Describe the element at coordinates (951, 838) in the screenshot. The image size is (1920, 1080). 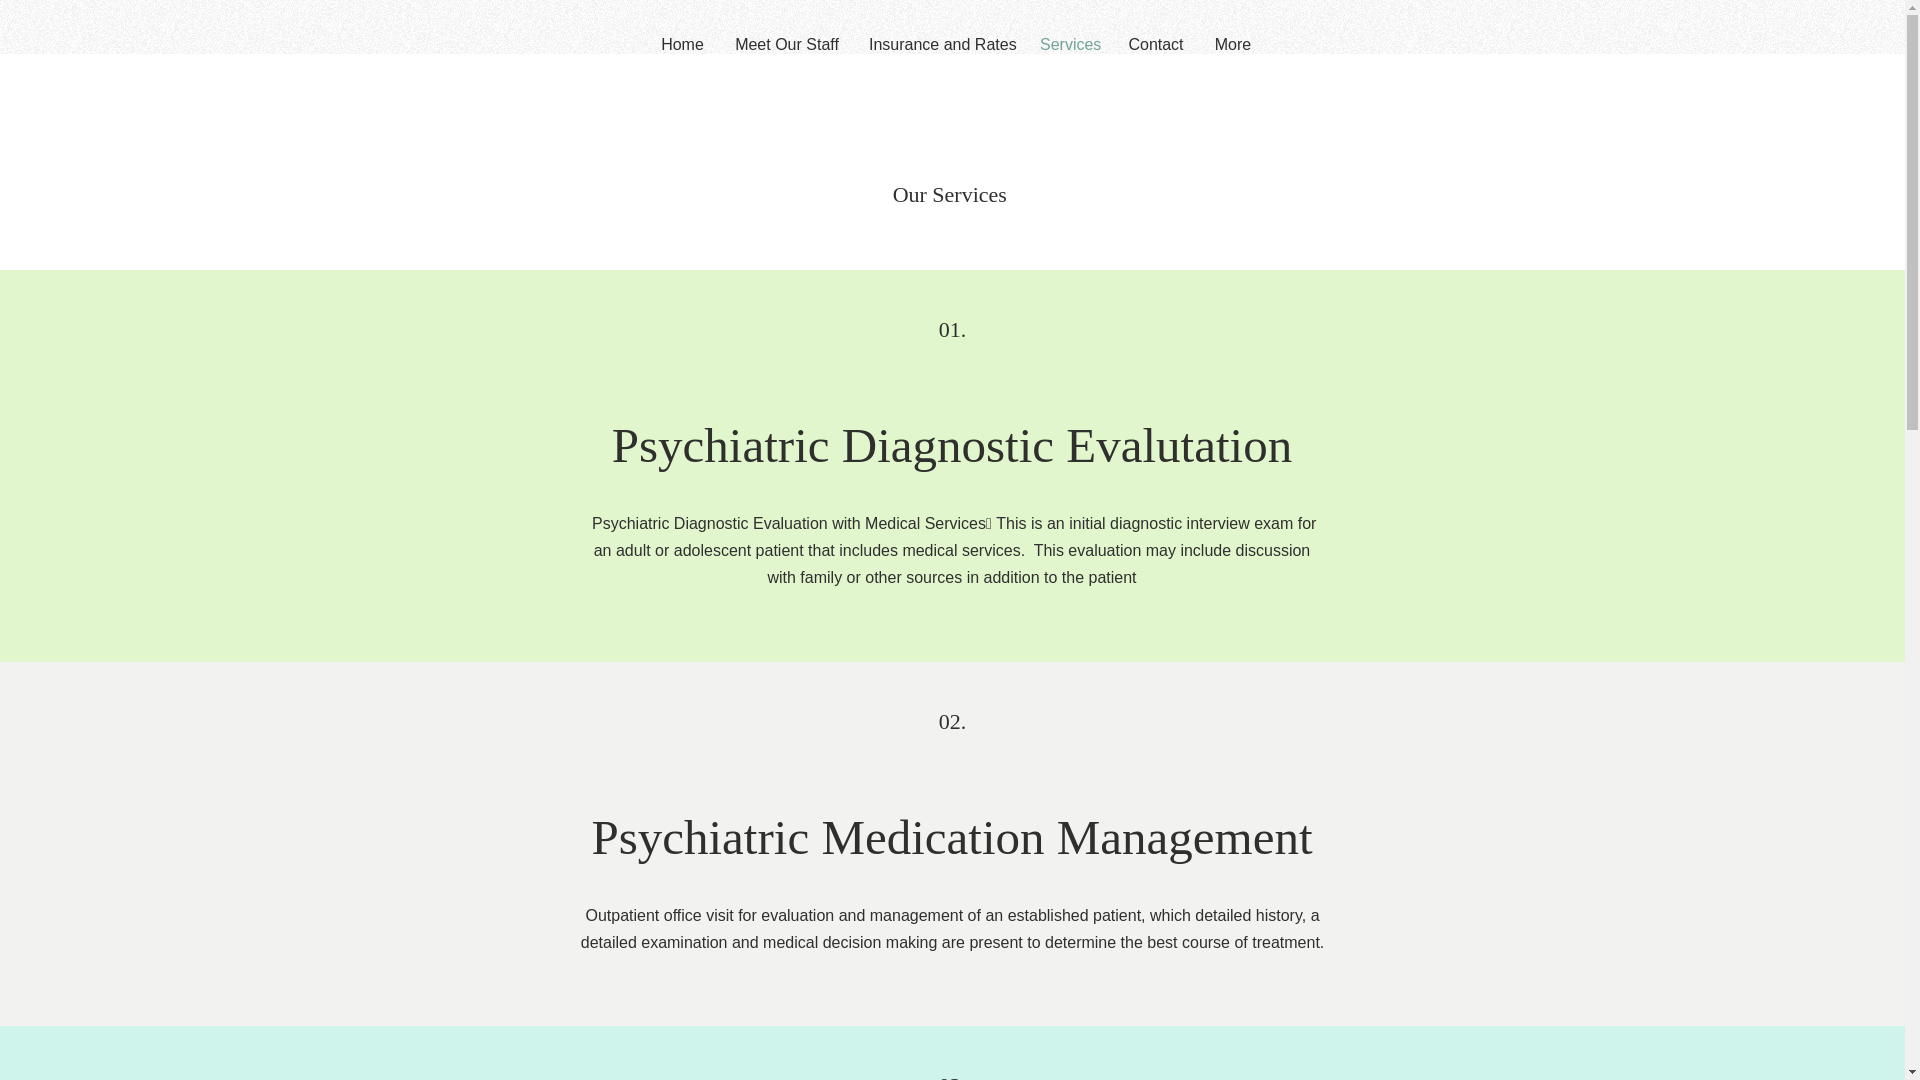
I see `Psychiatric Medication Management` at that location.